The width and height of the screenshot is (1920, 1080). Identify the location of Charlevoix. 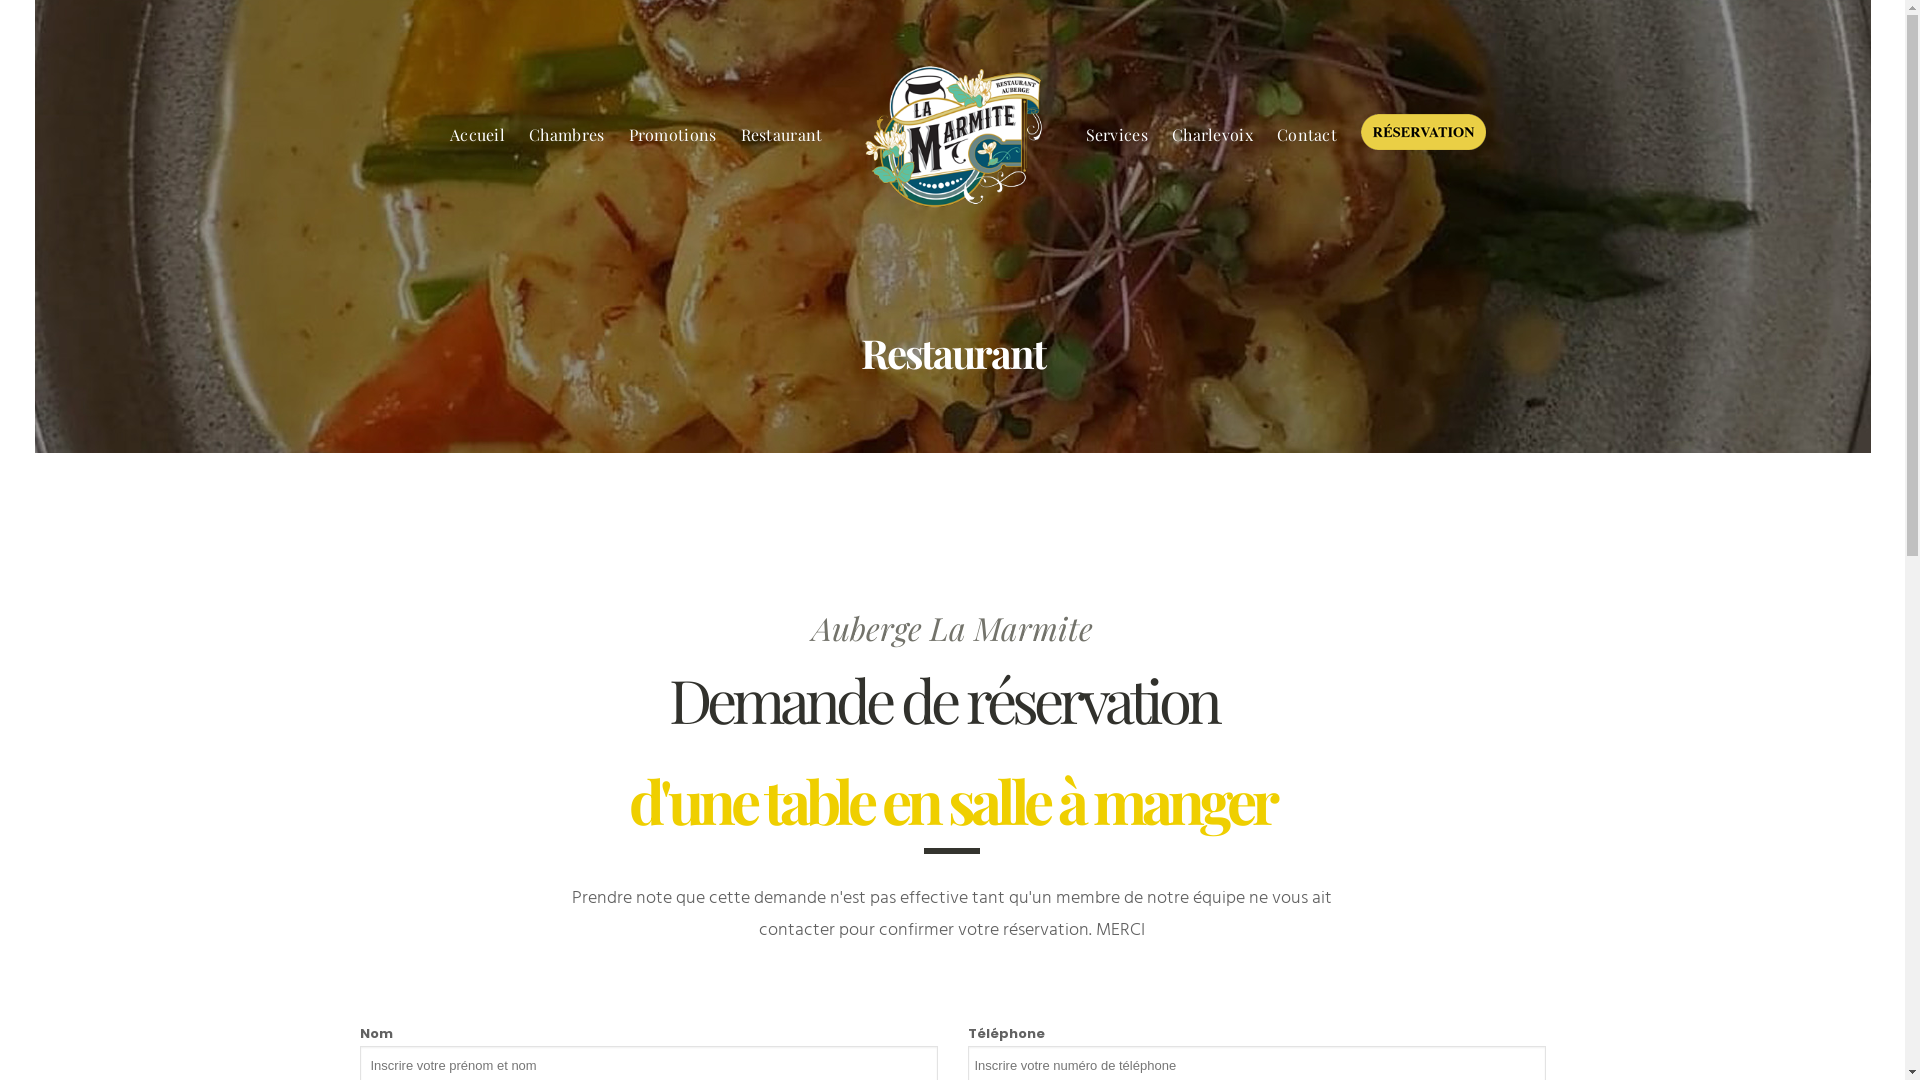
(1212, 135).